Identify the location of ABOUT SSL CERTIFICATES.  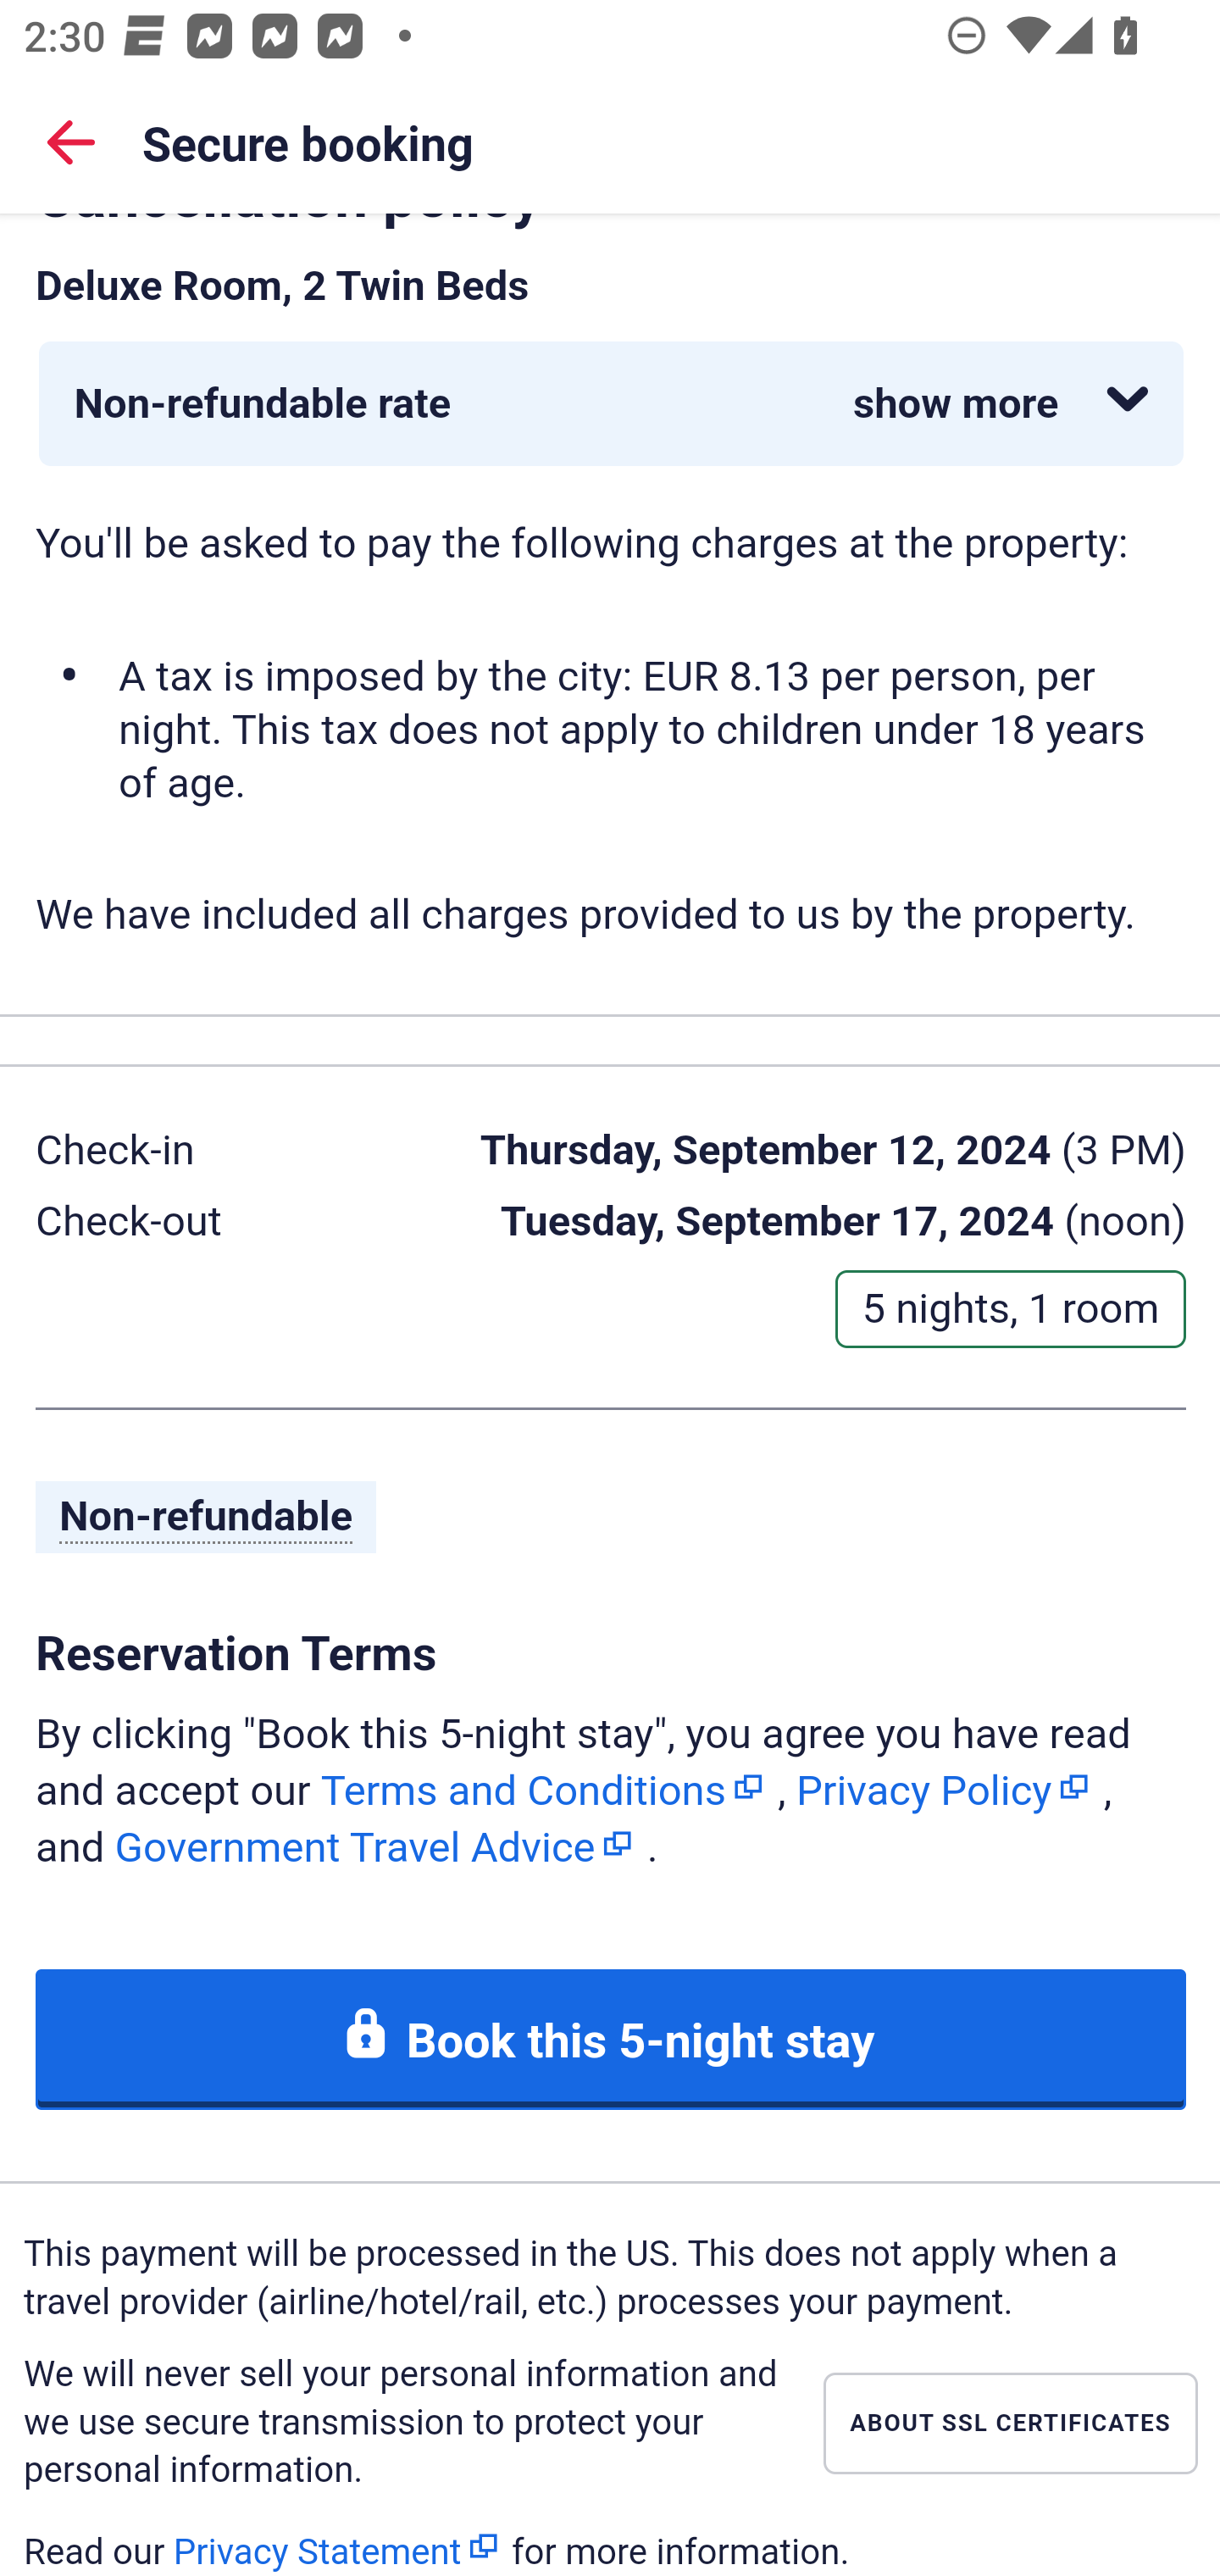
(1010, 2425).